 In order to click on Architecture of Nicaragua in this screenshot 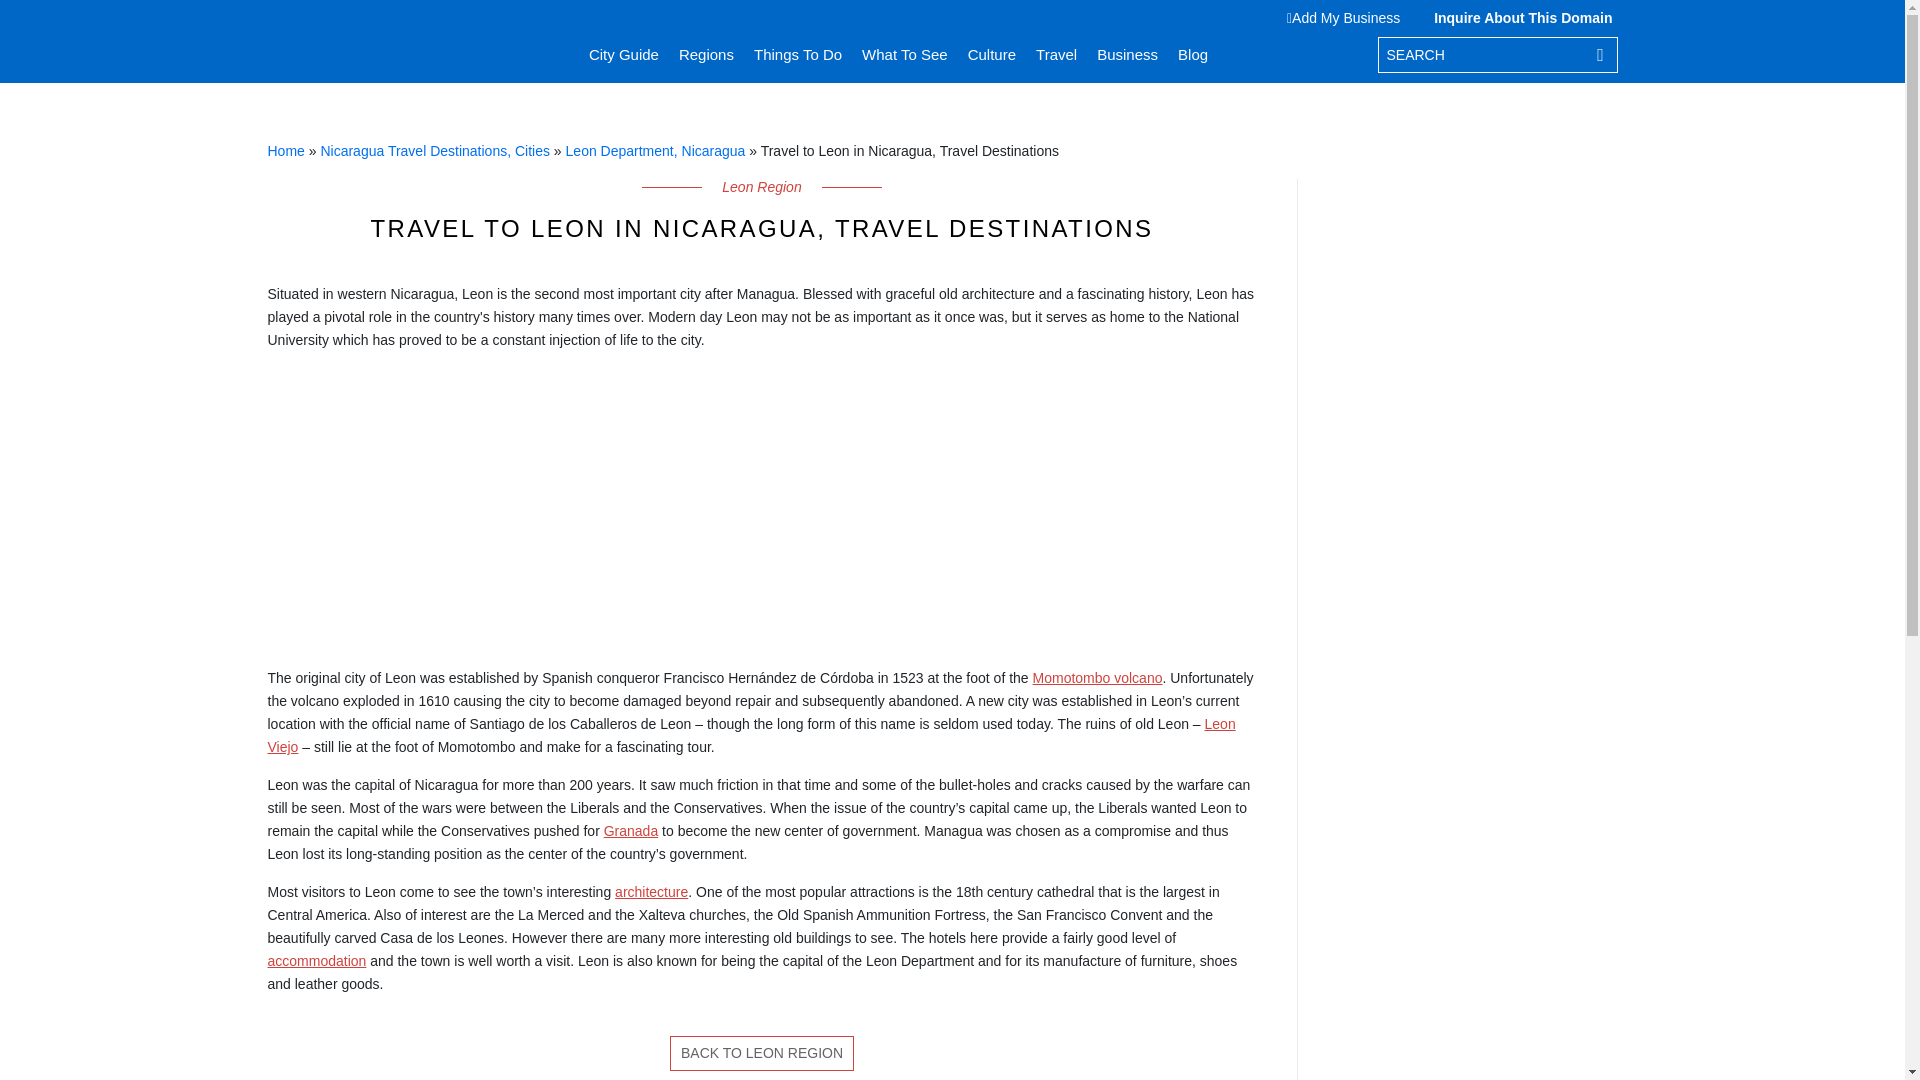, I will do `click(650, 892)`.